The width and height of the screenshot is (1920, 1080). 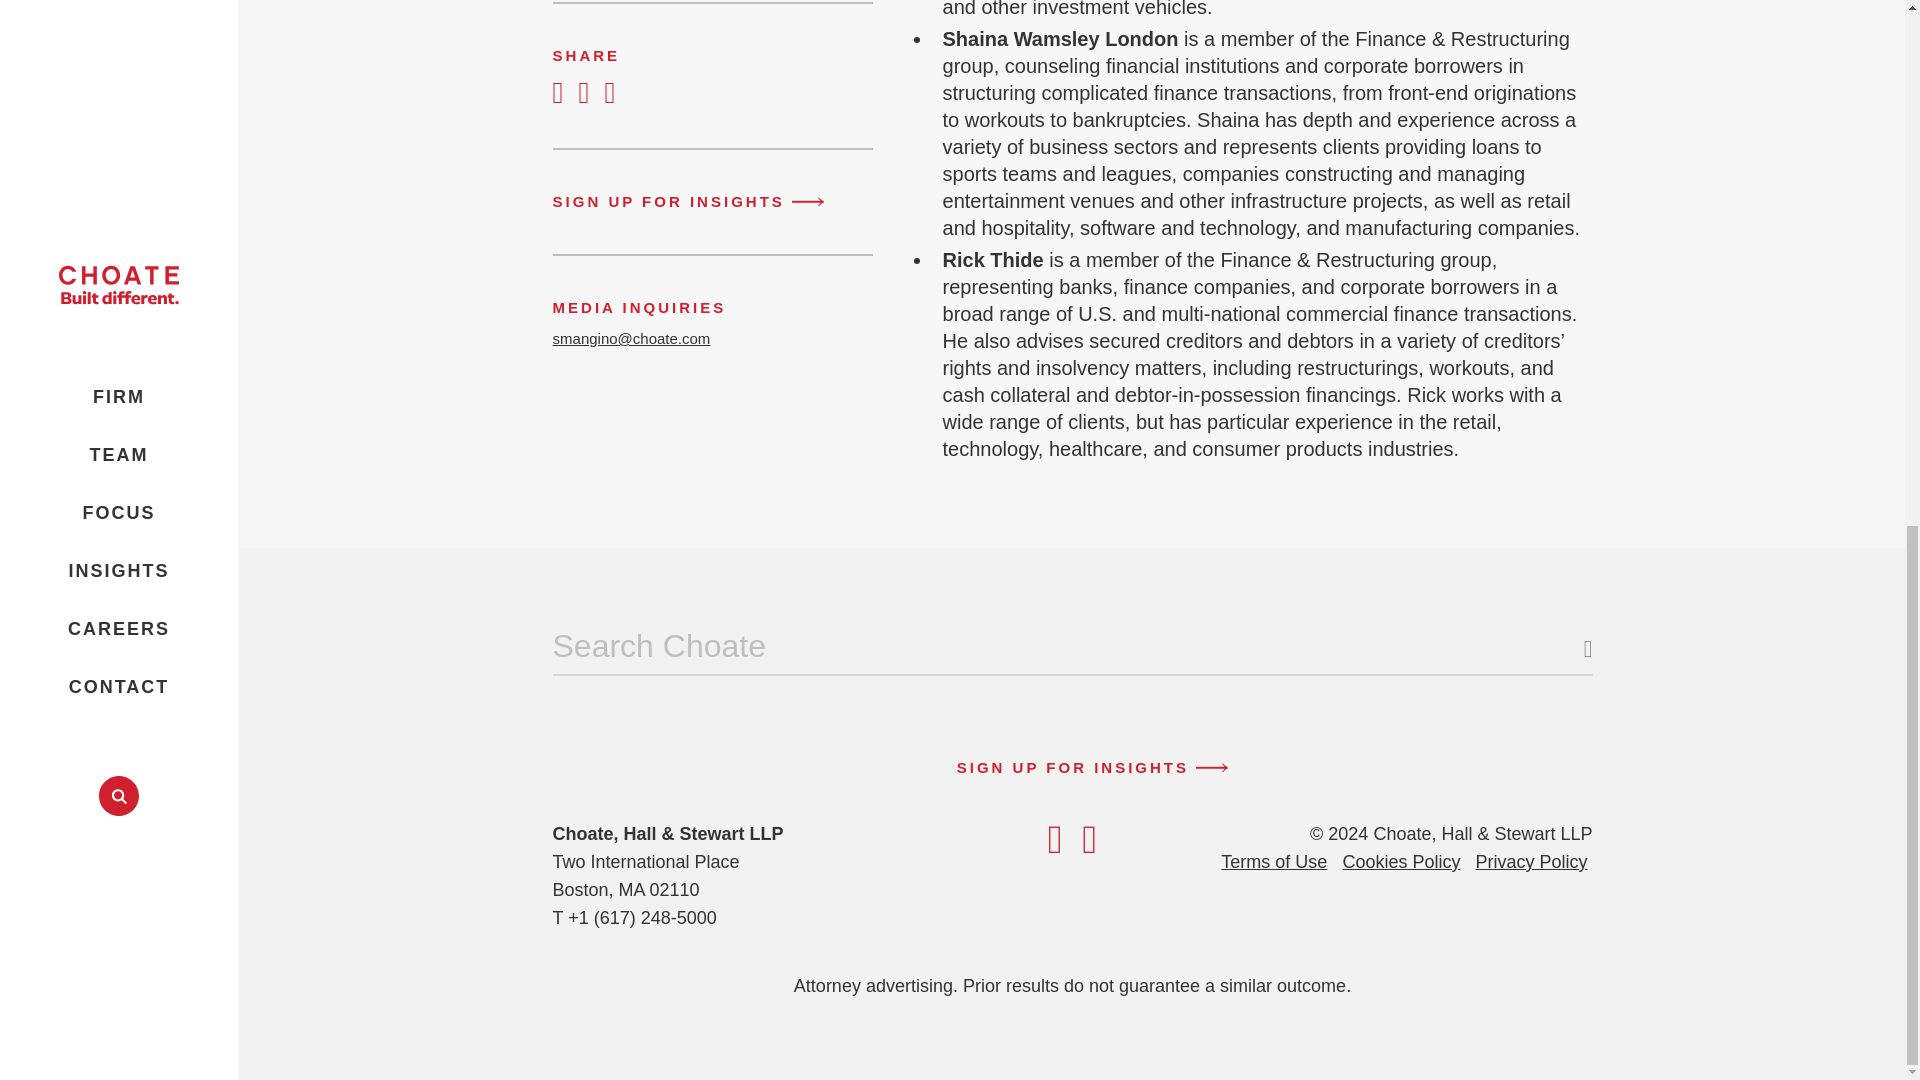 I want to click on Privacy Policy, so click(x=1530, y=861).